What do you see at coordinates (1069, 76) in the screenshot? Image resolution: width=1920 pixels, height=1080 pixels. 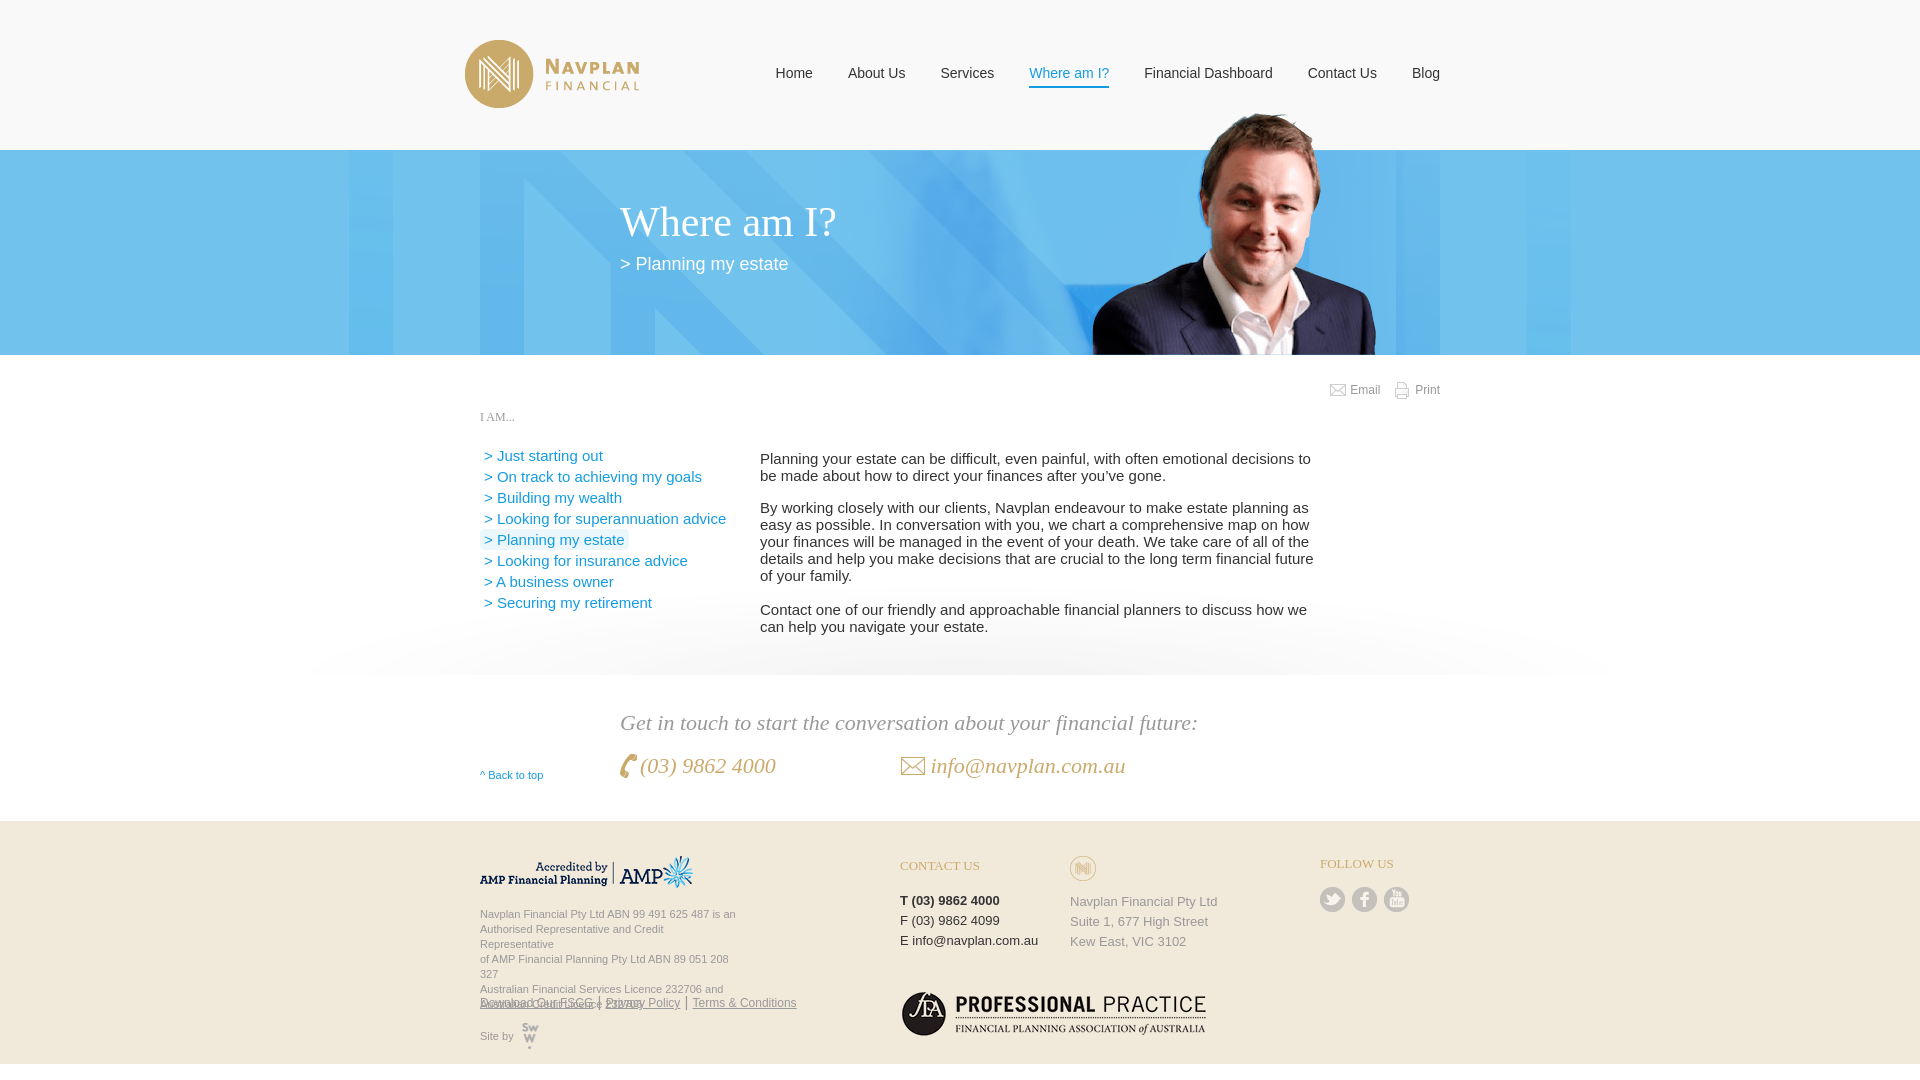 I see `Where am I?` at bounding box center [1069, 76].